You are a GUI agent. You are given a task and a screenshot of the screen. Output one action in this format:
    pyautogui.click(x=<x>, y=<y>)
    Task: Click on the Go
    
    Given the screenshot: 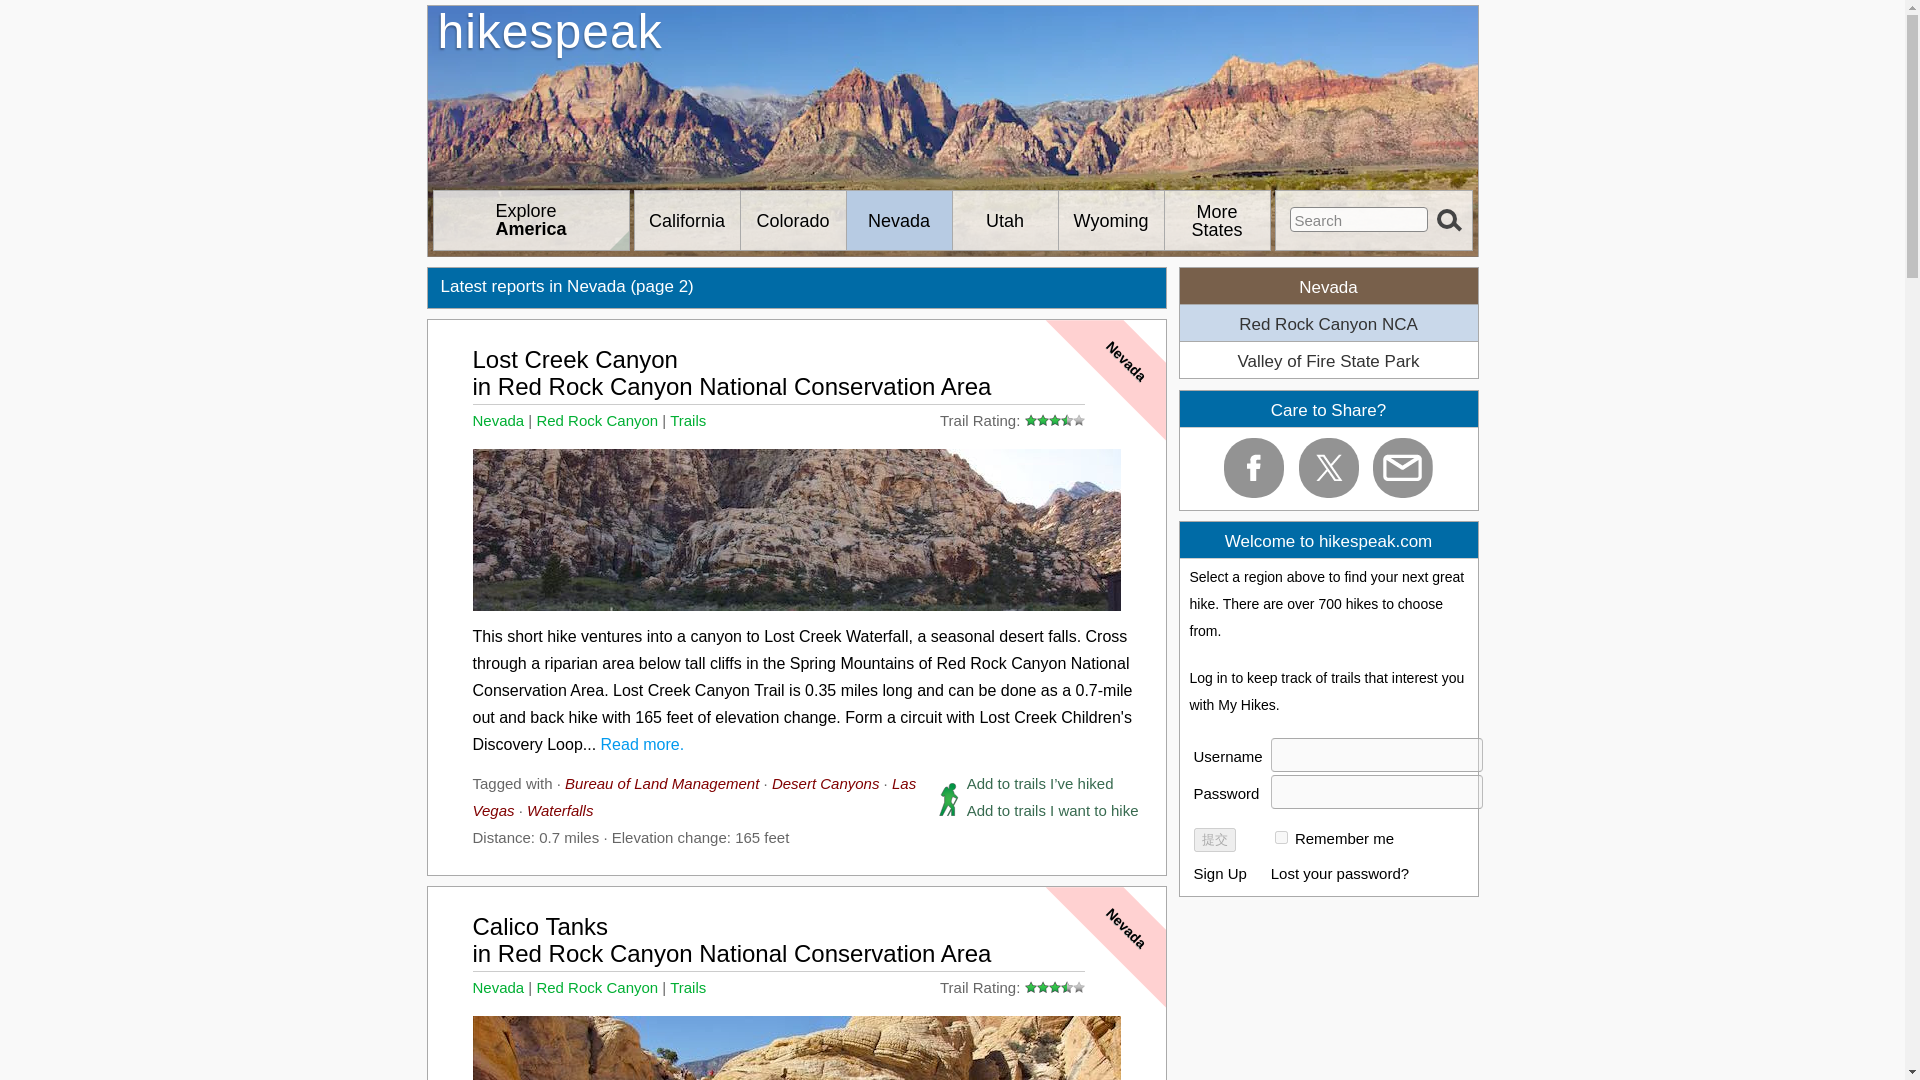 What is the action you would take?
    pyautogui.click(x=531, y=220)
    